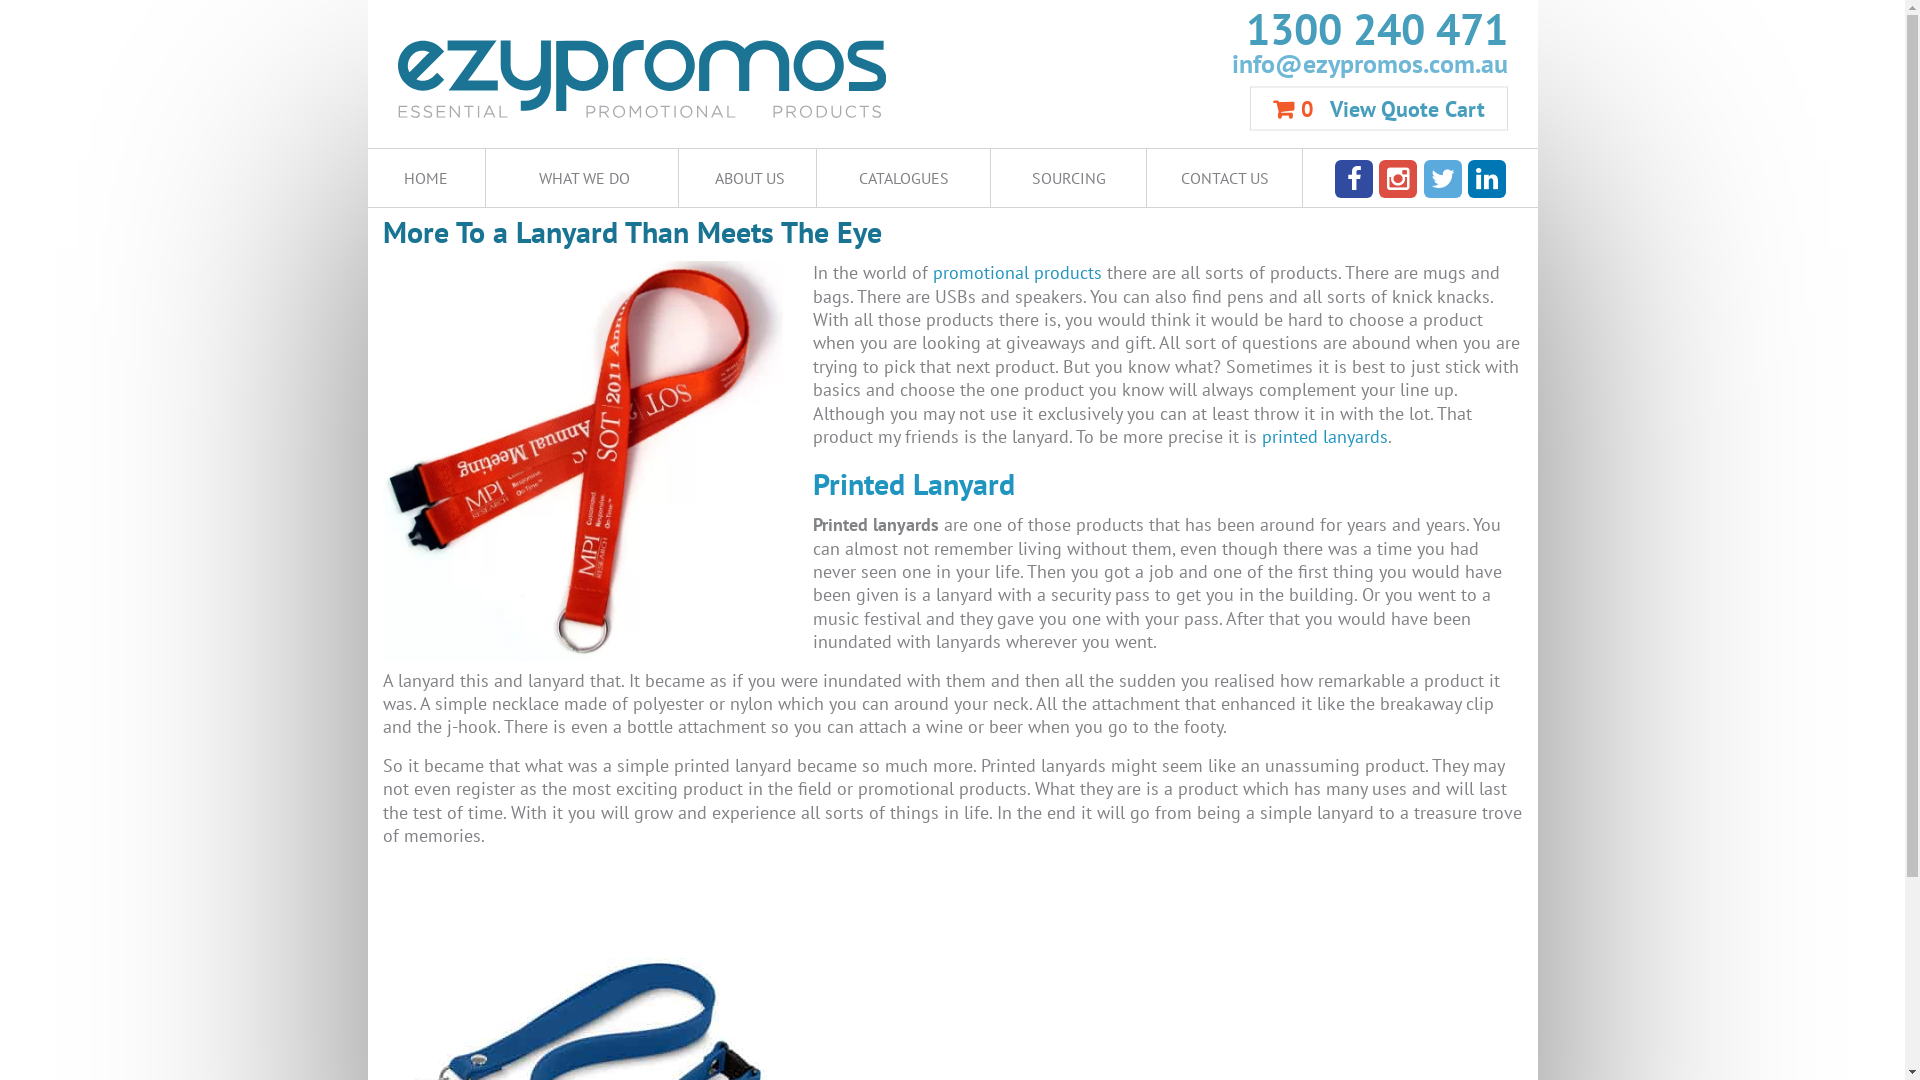 Image resolution: width=1920 pixels, height=1080 pixels. Describe the element at coordinates (904, 178) in the screenshot. I see `CATALOGUES` at that location.